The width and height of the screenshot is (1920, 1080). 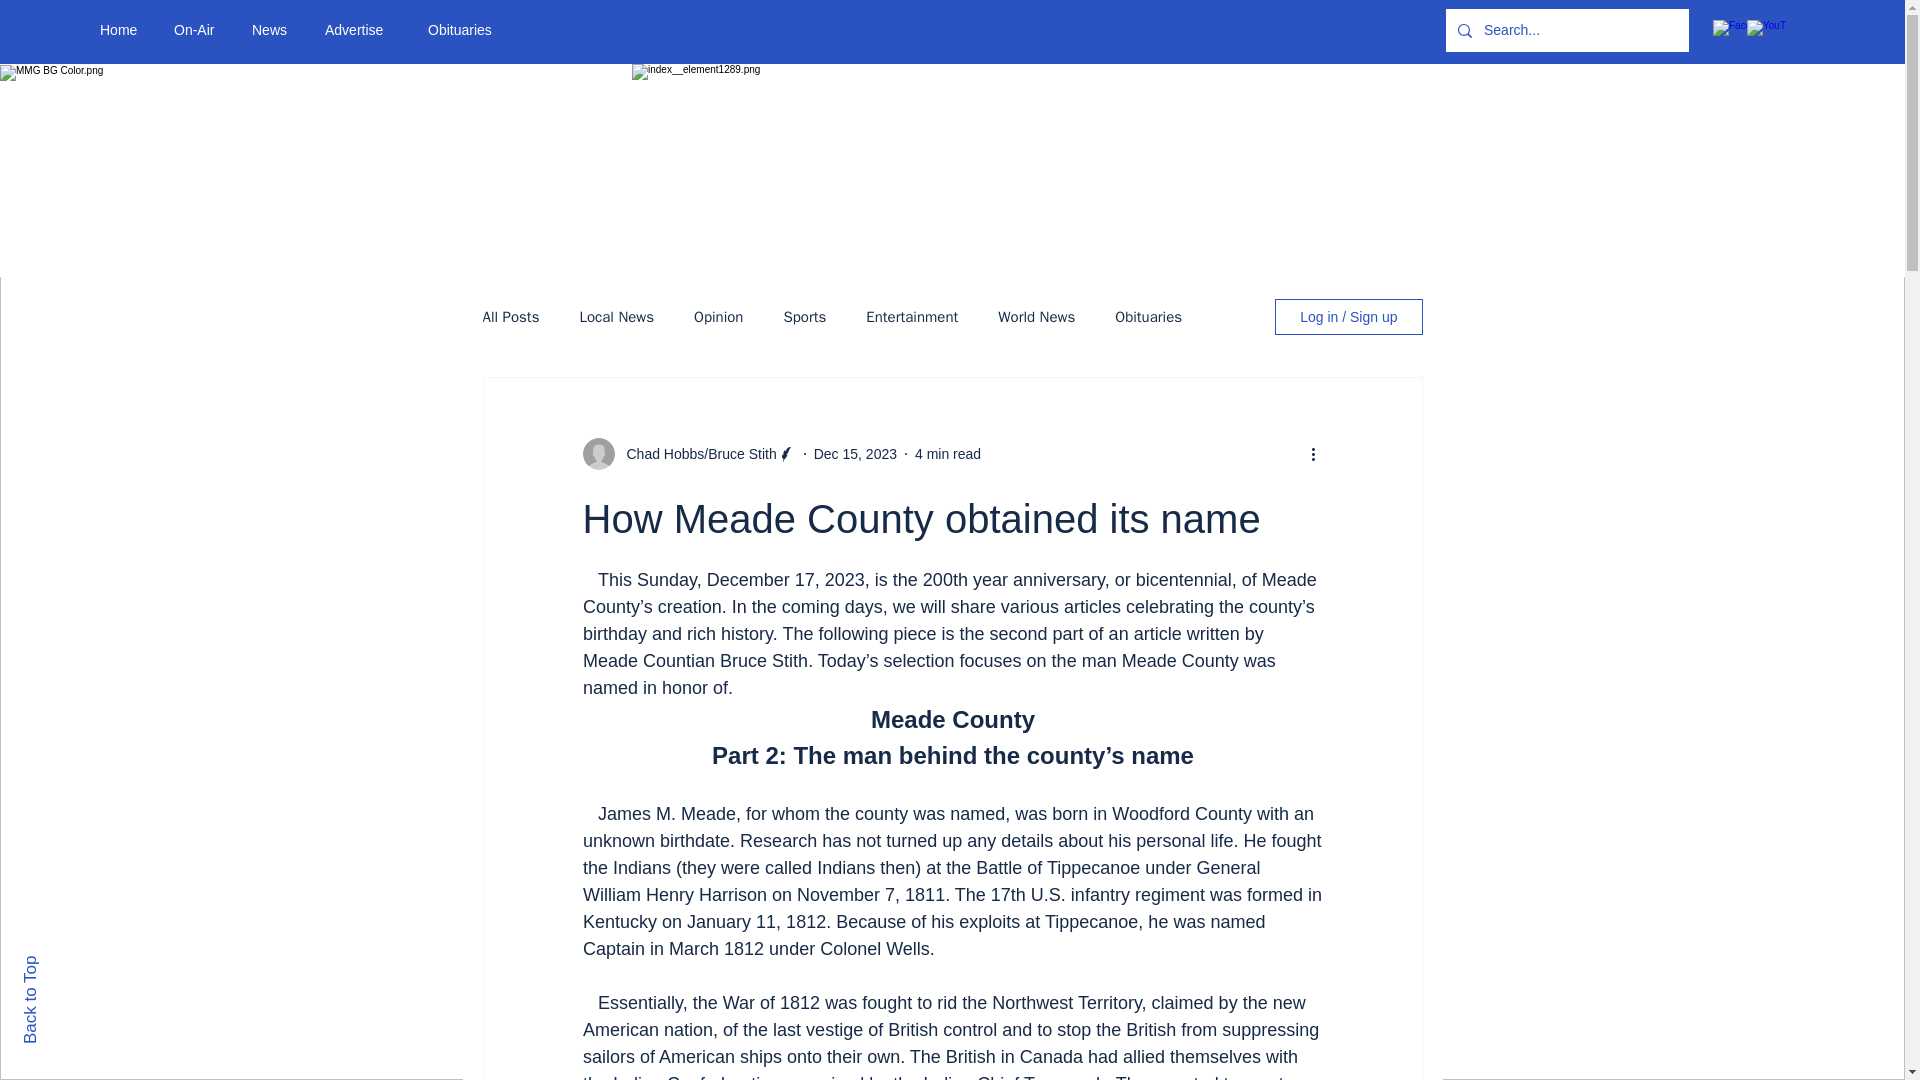 I want to click on Entertainment, so click(x=912, y=317).